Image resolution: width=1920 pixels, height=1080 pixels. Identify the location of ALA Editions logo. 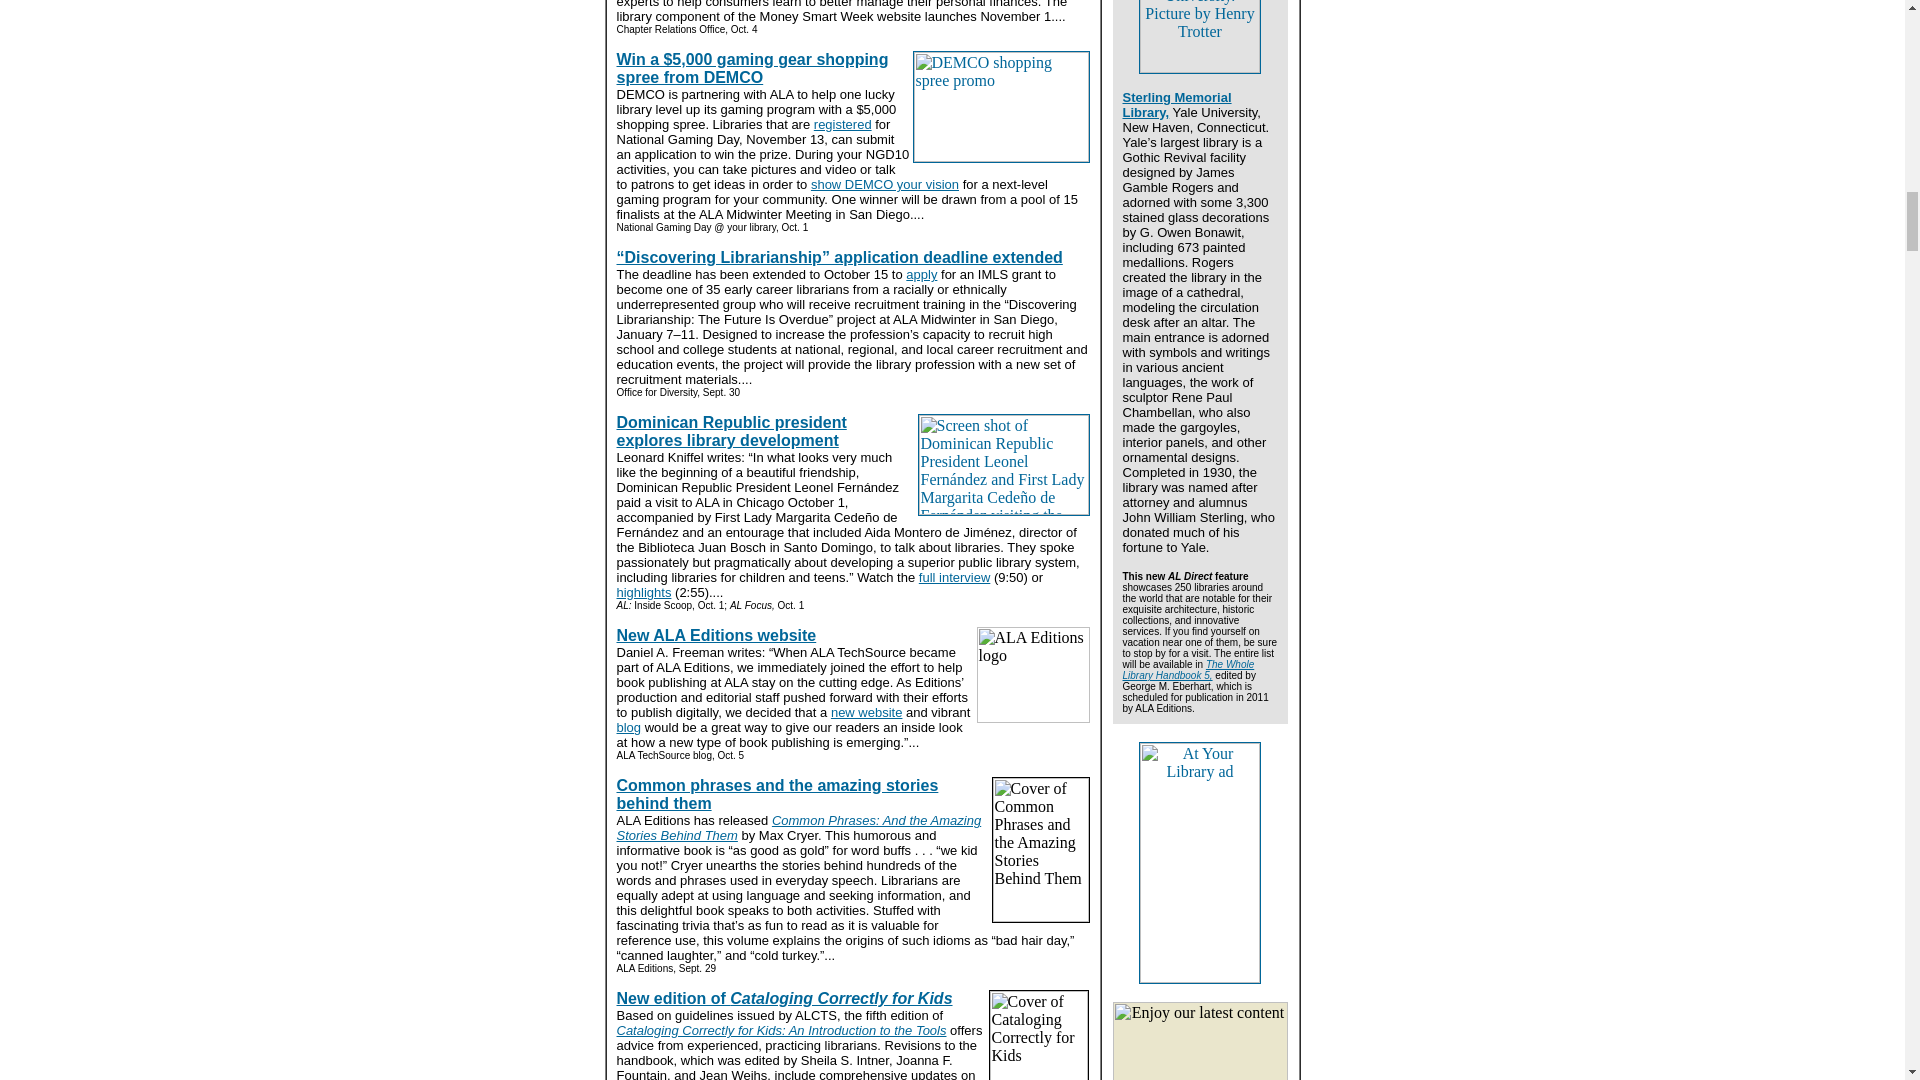
(1032, 674).